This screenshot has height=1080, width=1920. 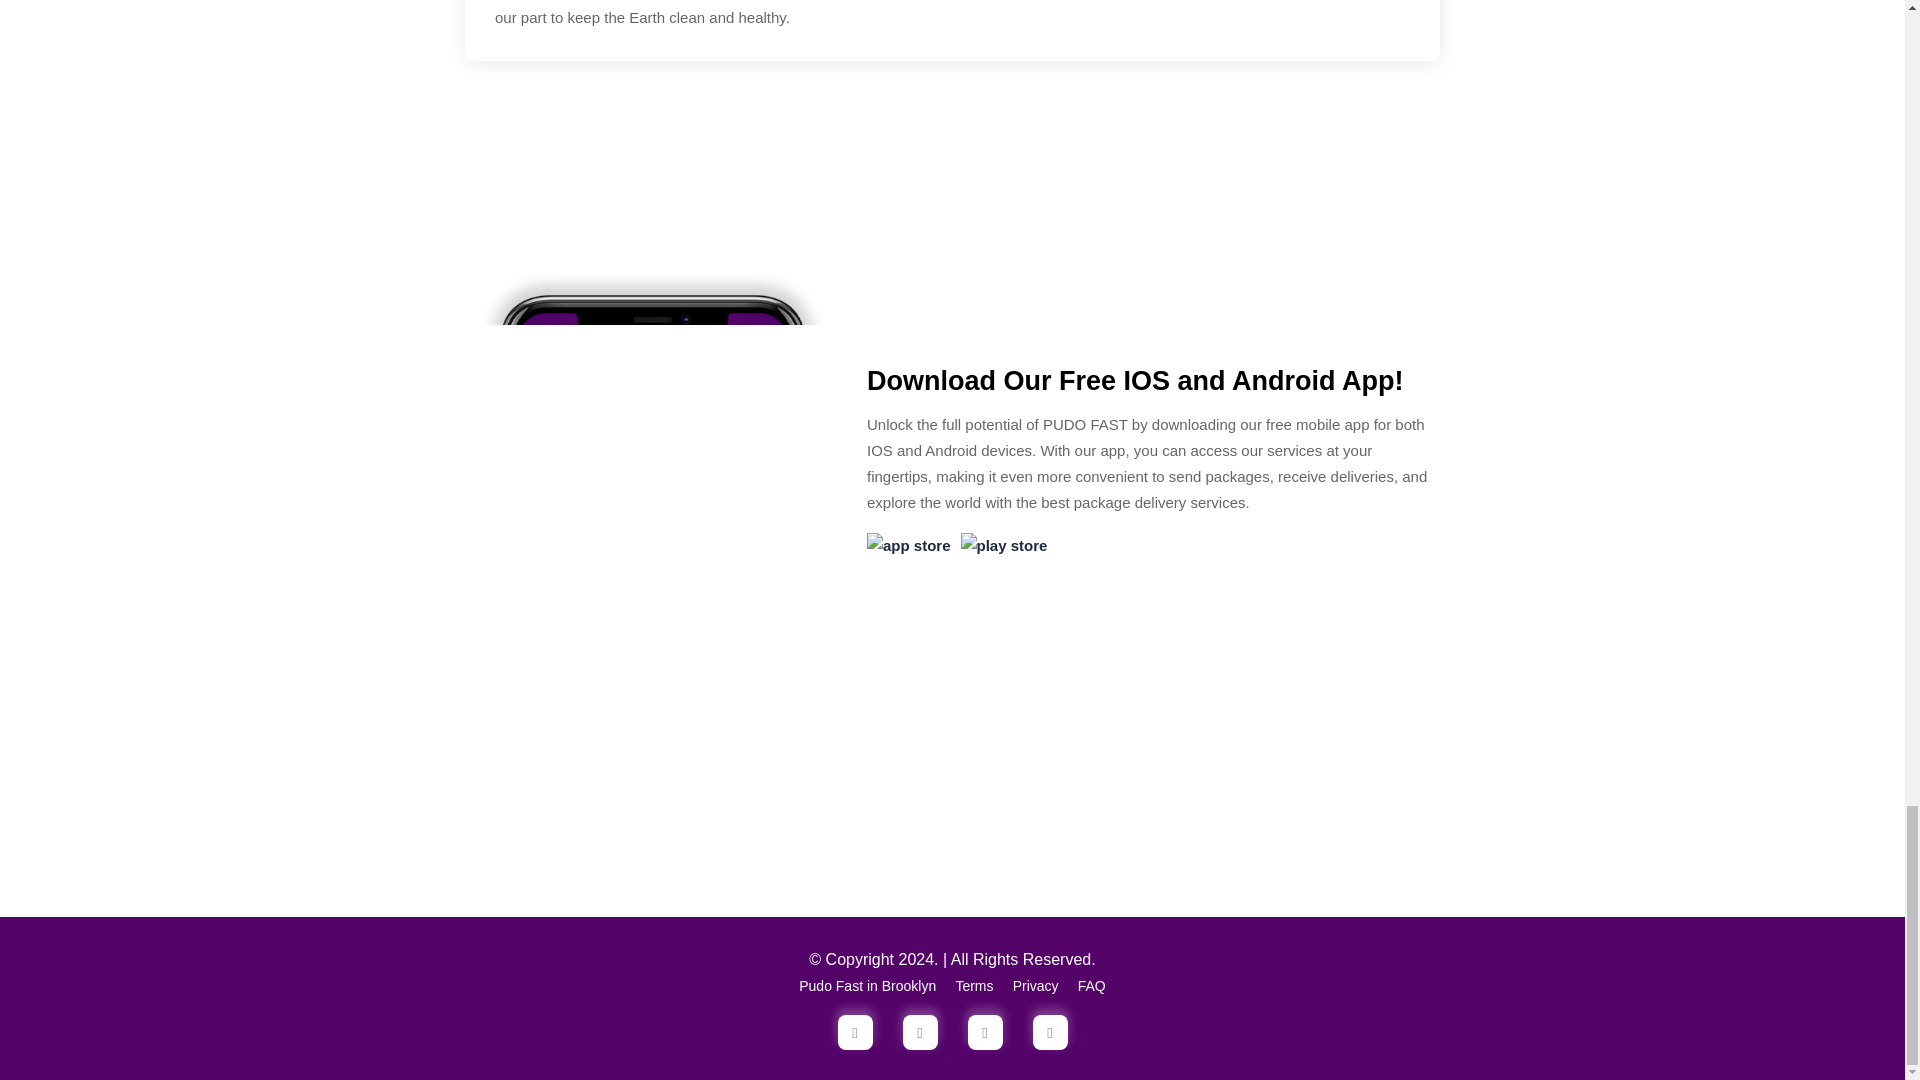 I want to click on Privacy, so click(x=1036, y=986).